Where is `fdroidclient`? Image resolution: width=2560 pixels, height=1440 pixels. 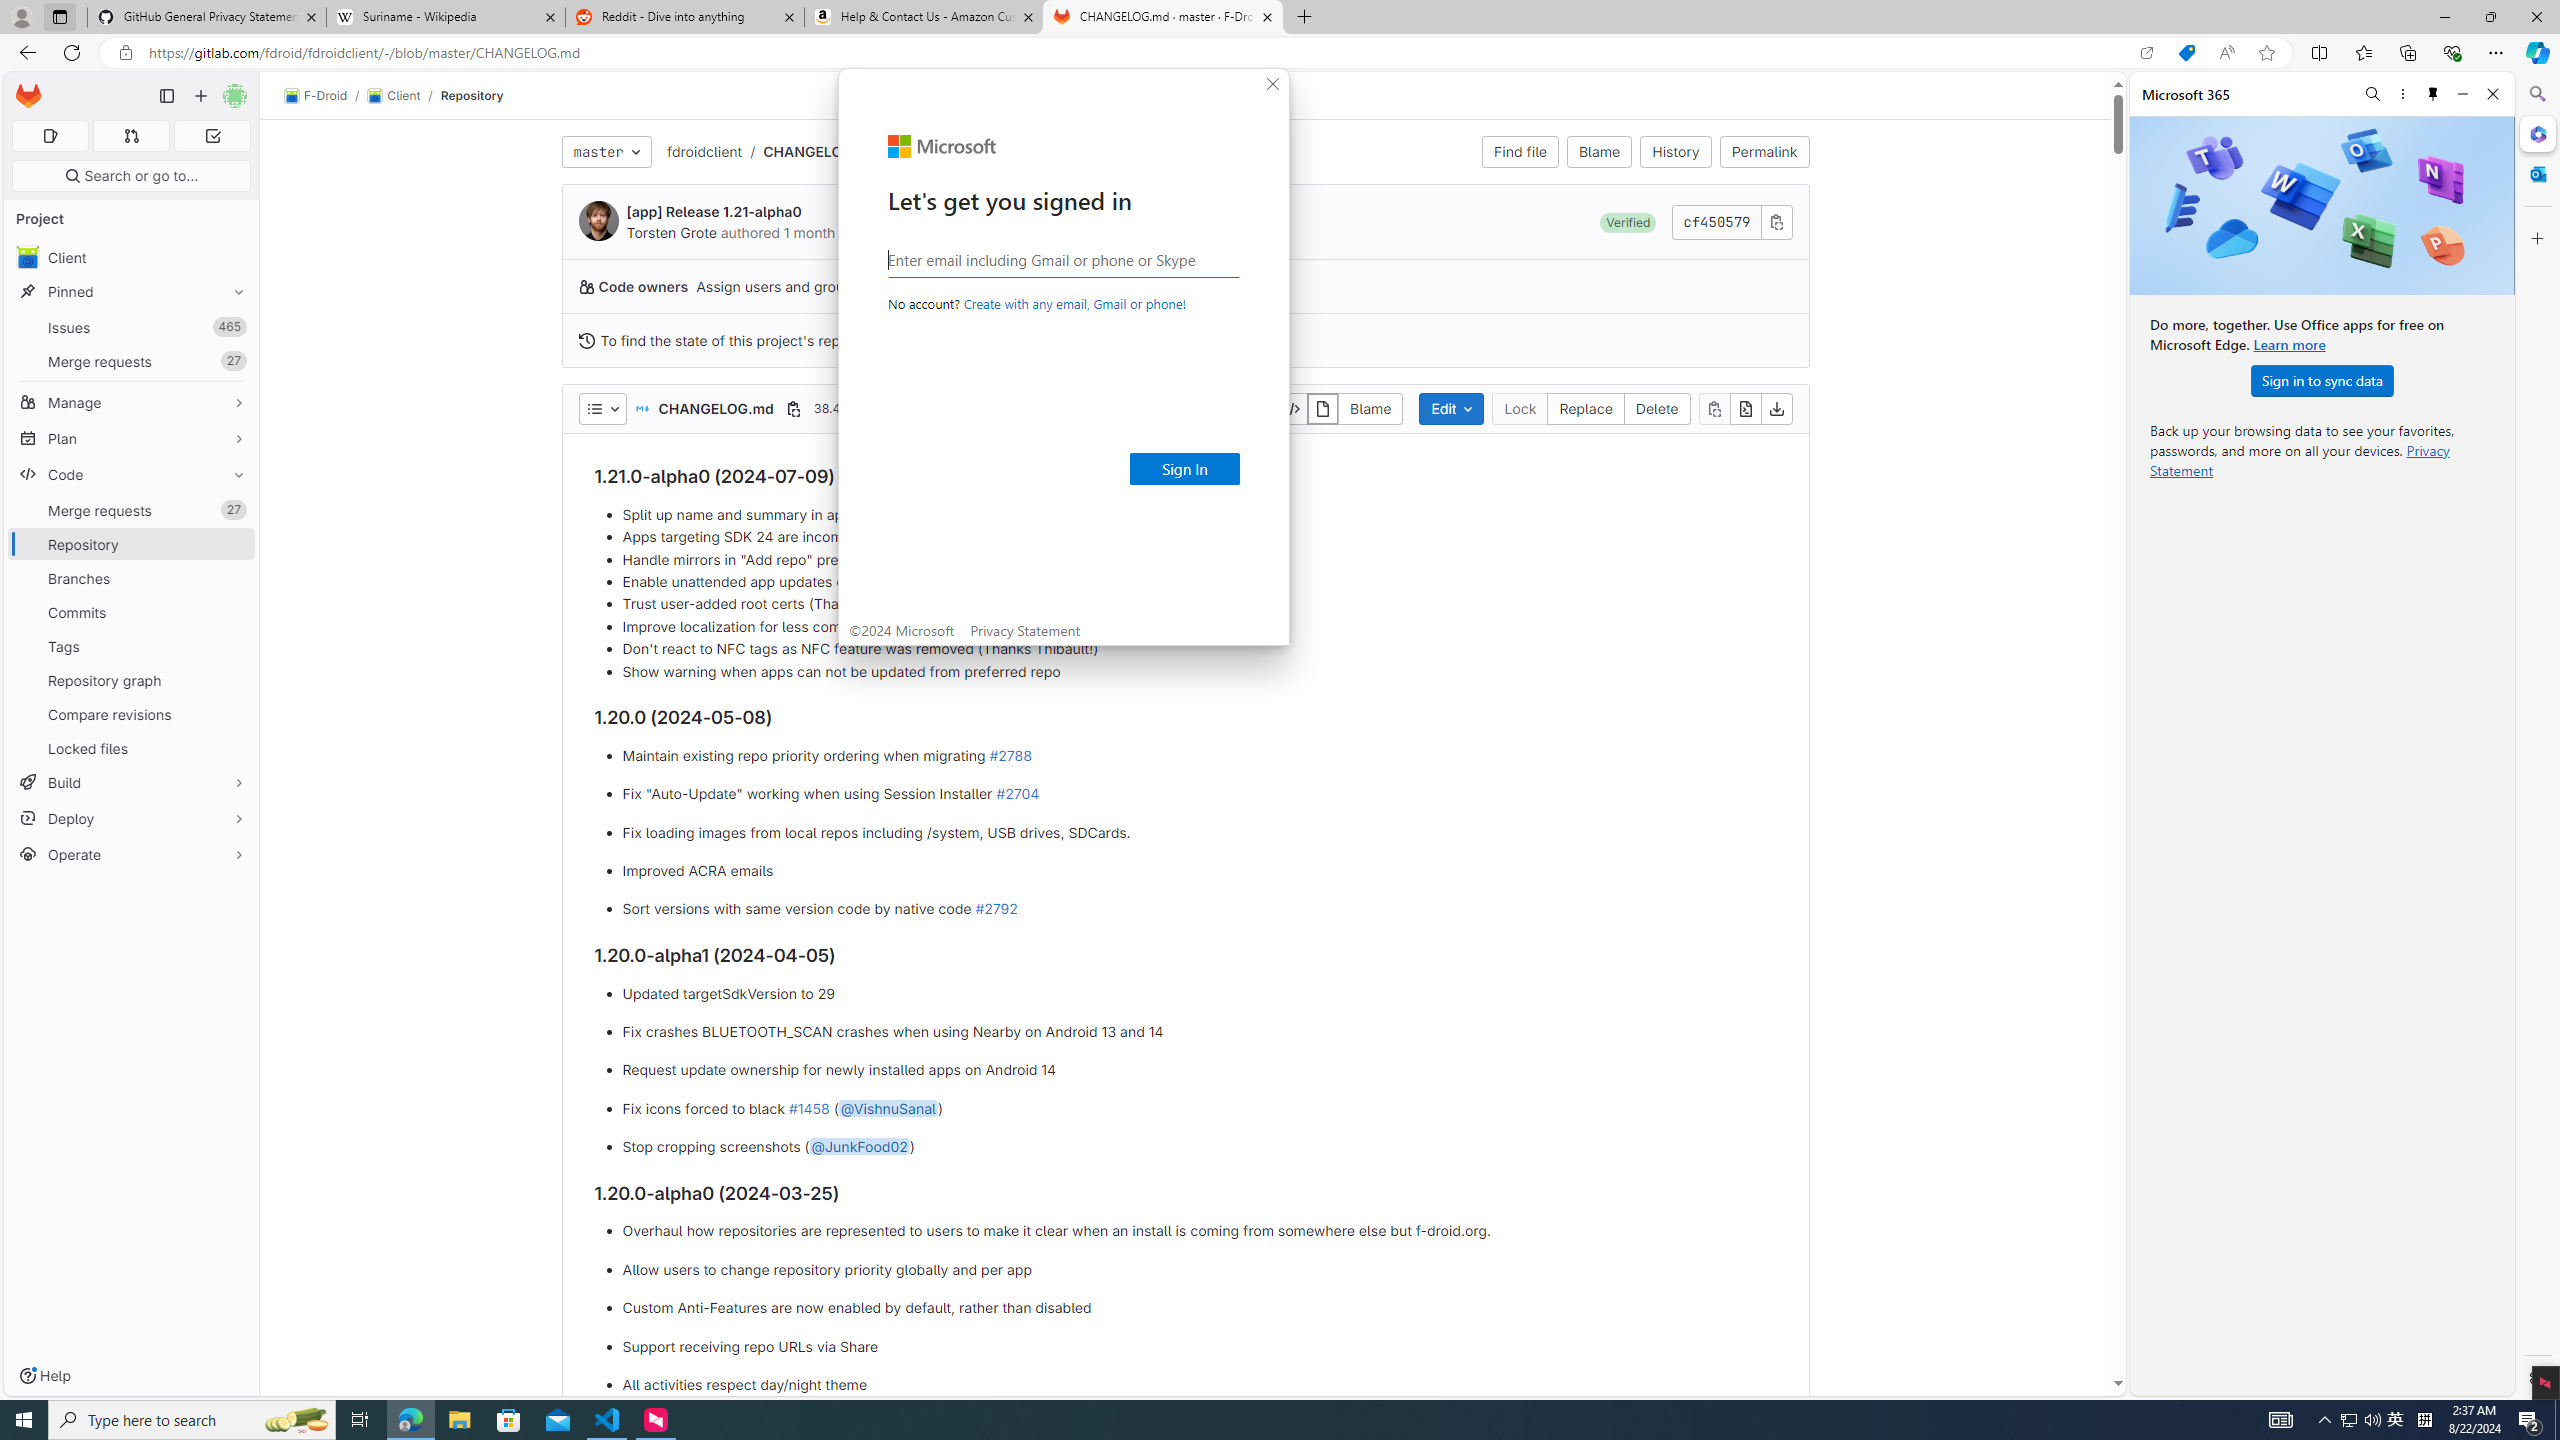
fdroidclient is located at coordinates (704, 152).